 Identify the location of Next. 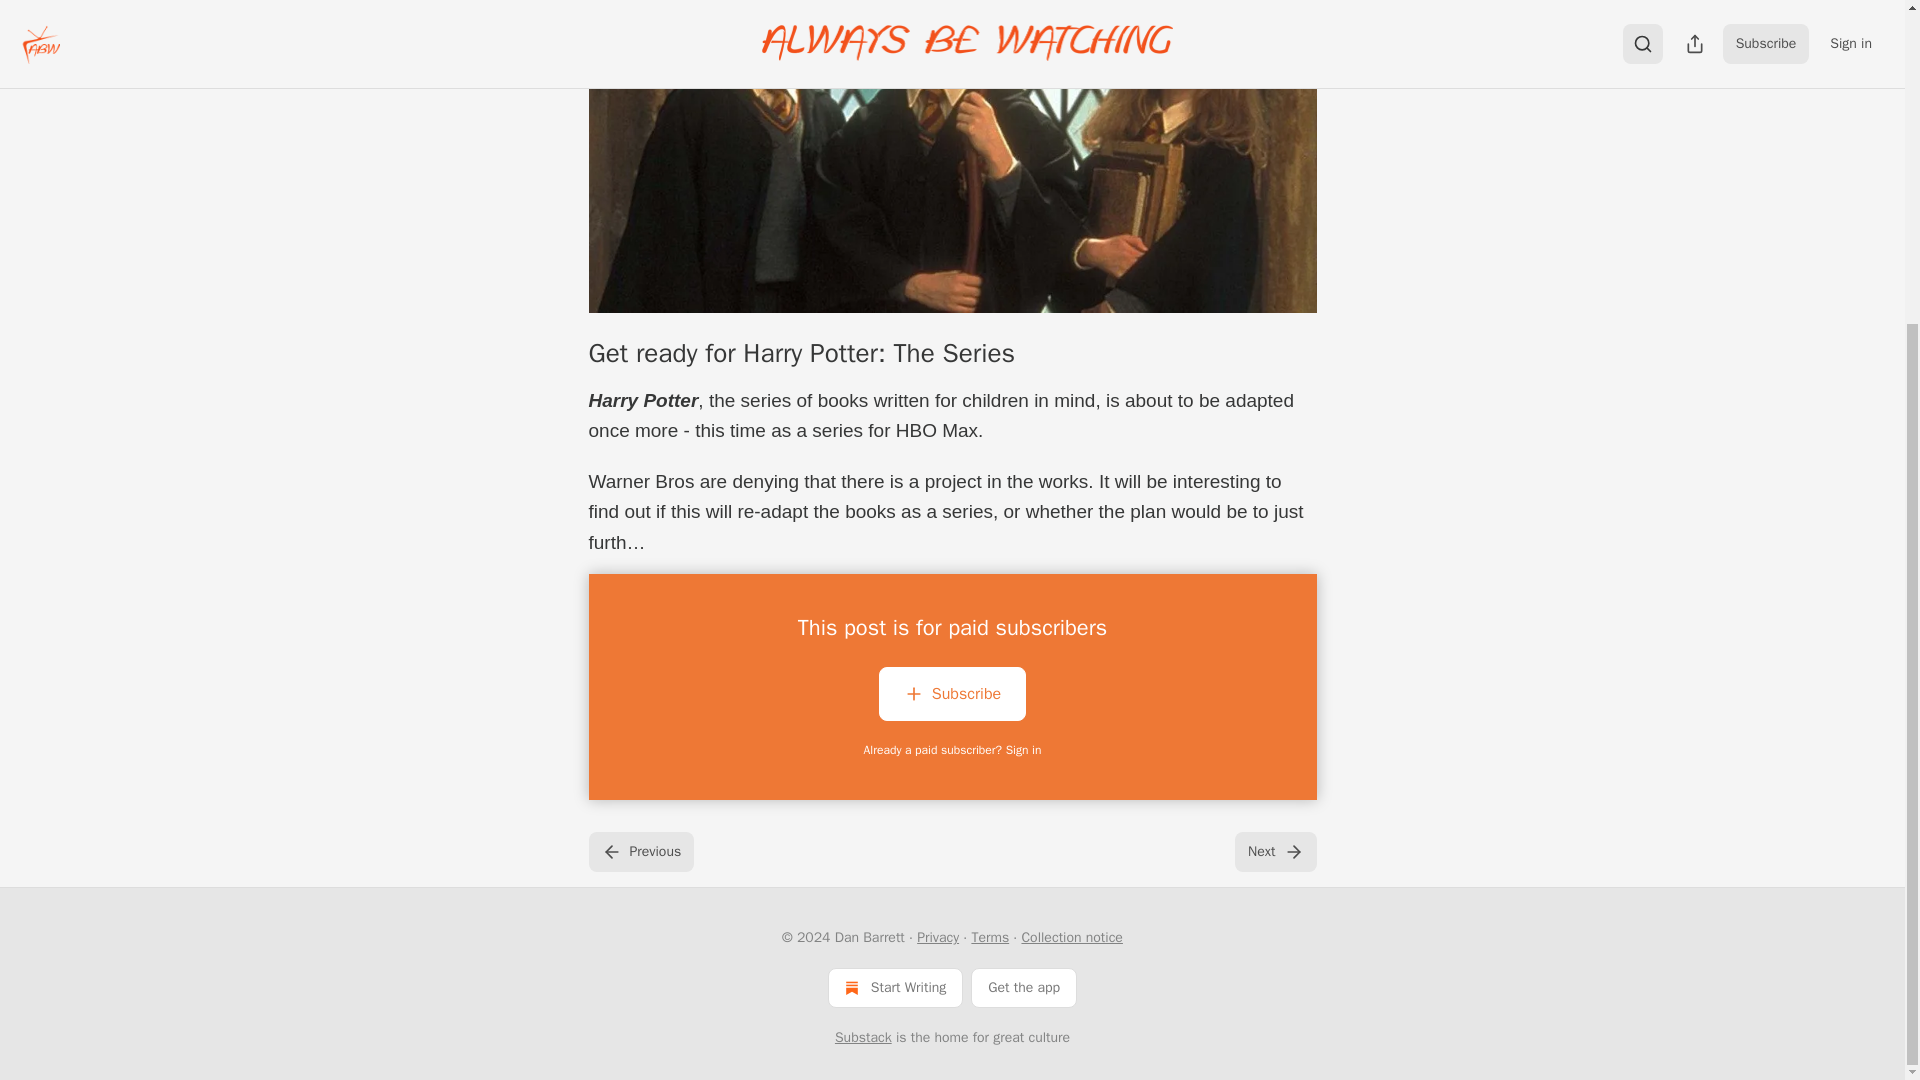
(1274, 851).